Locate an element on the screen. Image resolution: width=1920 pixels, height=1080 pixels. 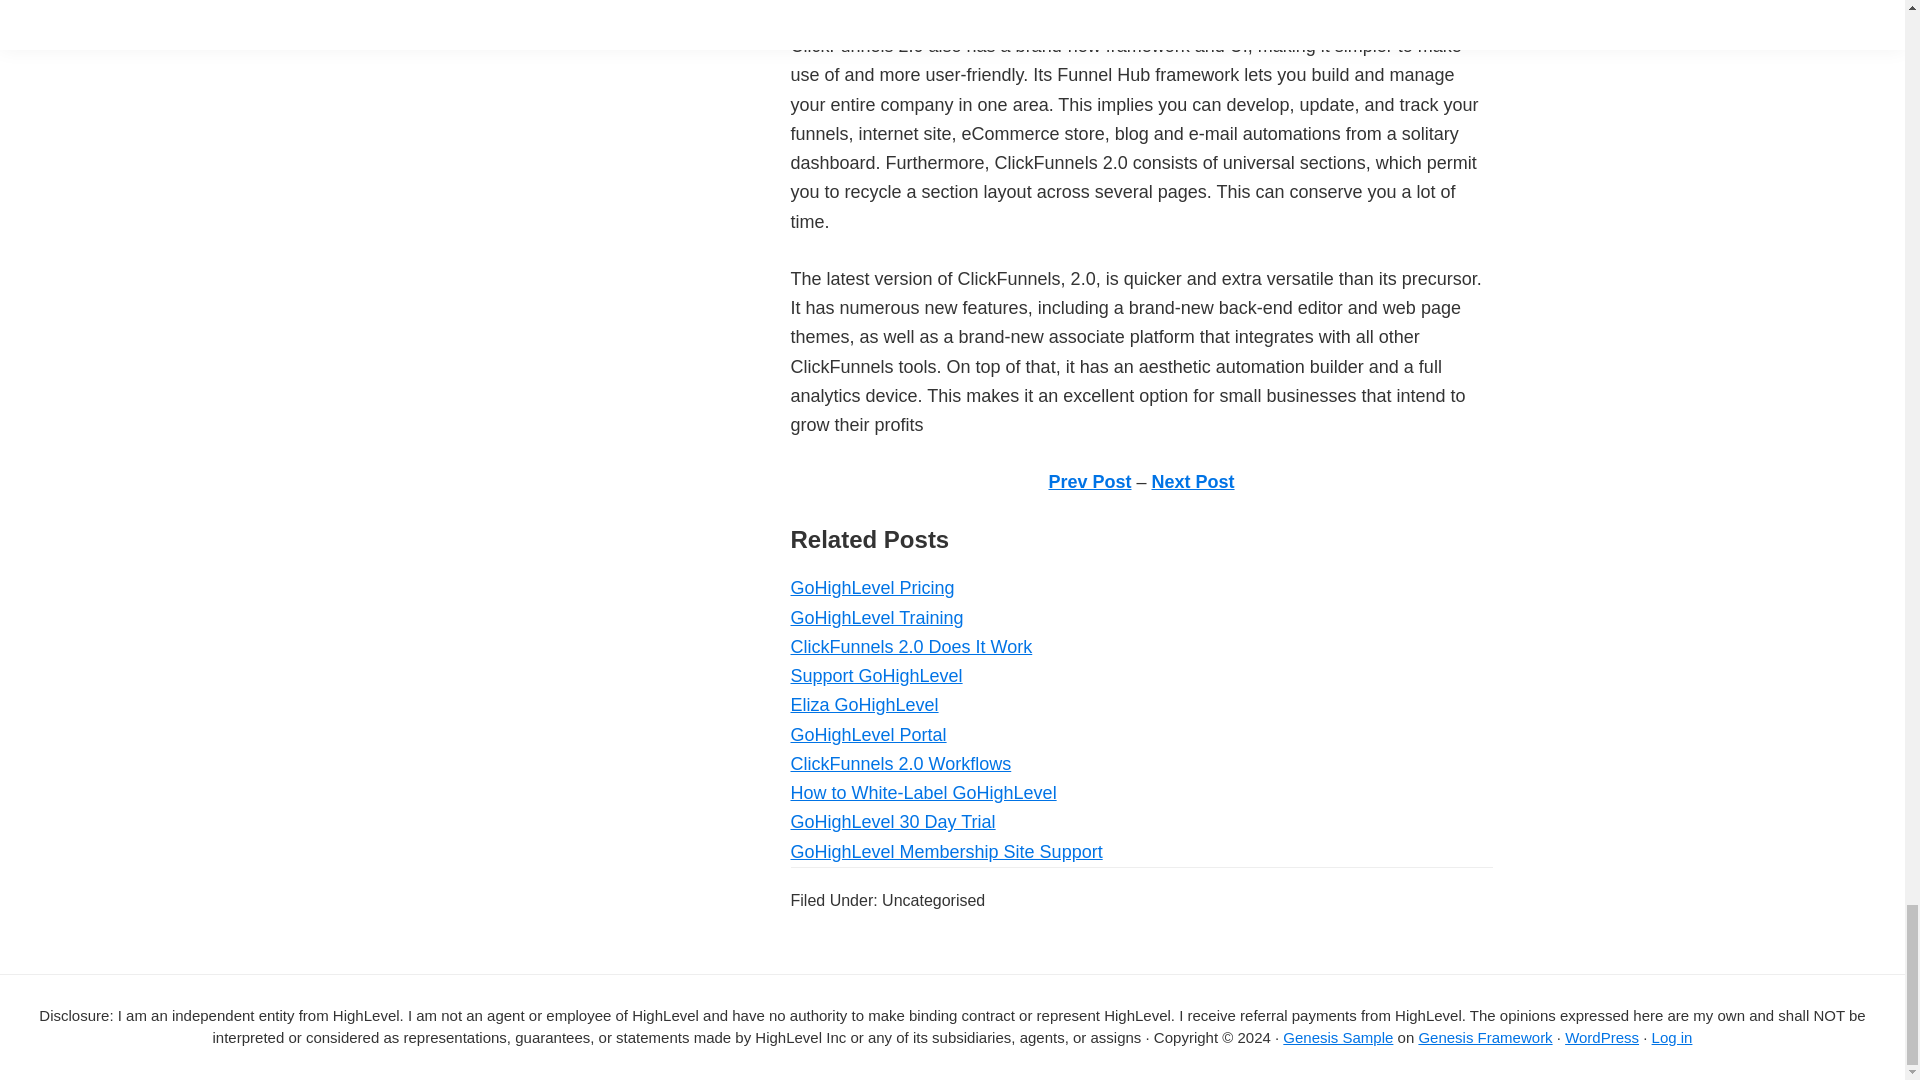
Prev Post is located at coordinates (1089, 482).